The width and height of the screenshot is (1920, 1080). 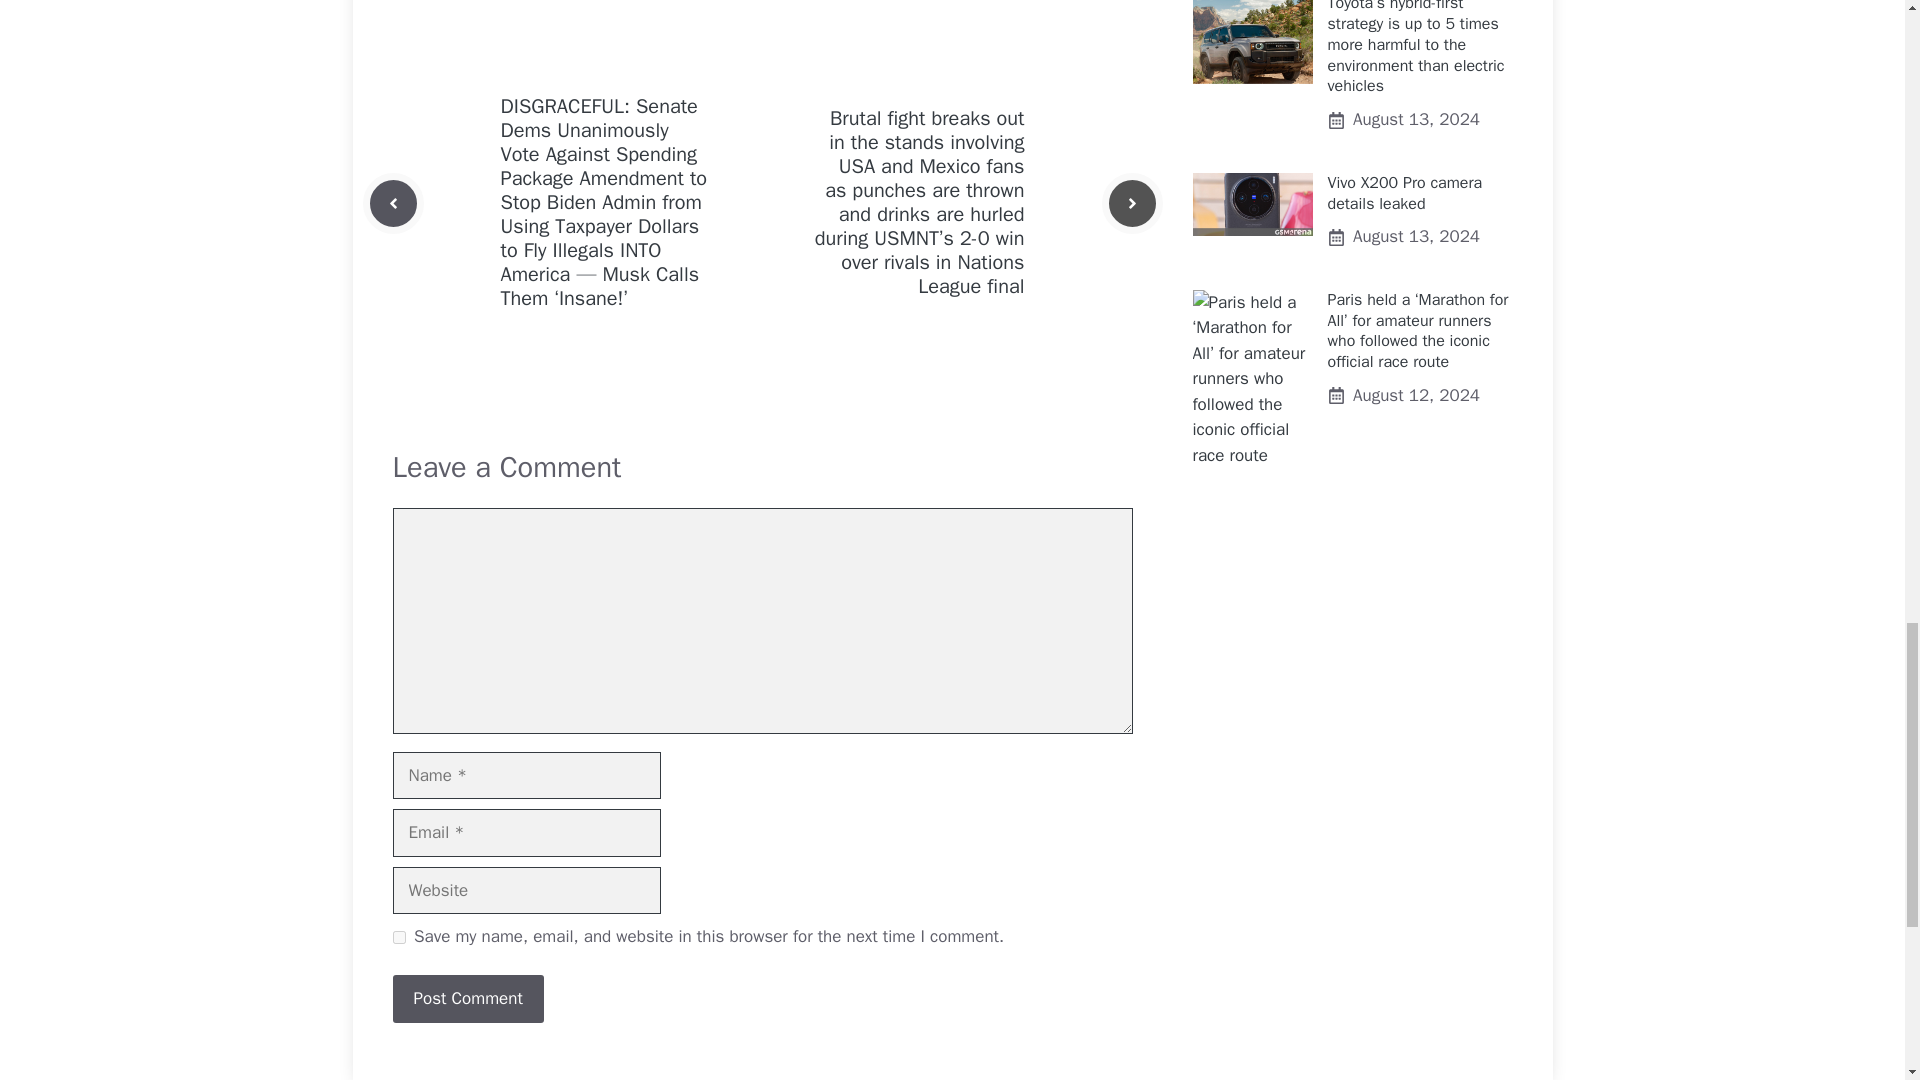 What do you see at coordinates (1252, 204) in the screenshot?
I see `Vivo X200 Pro camera details leaked` at bounding box center [1252, 204].